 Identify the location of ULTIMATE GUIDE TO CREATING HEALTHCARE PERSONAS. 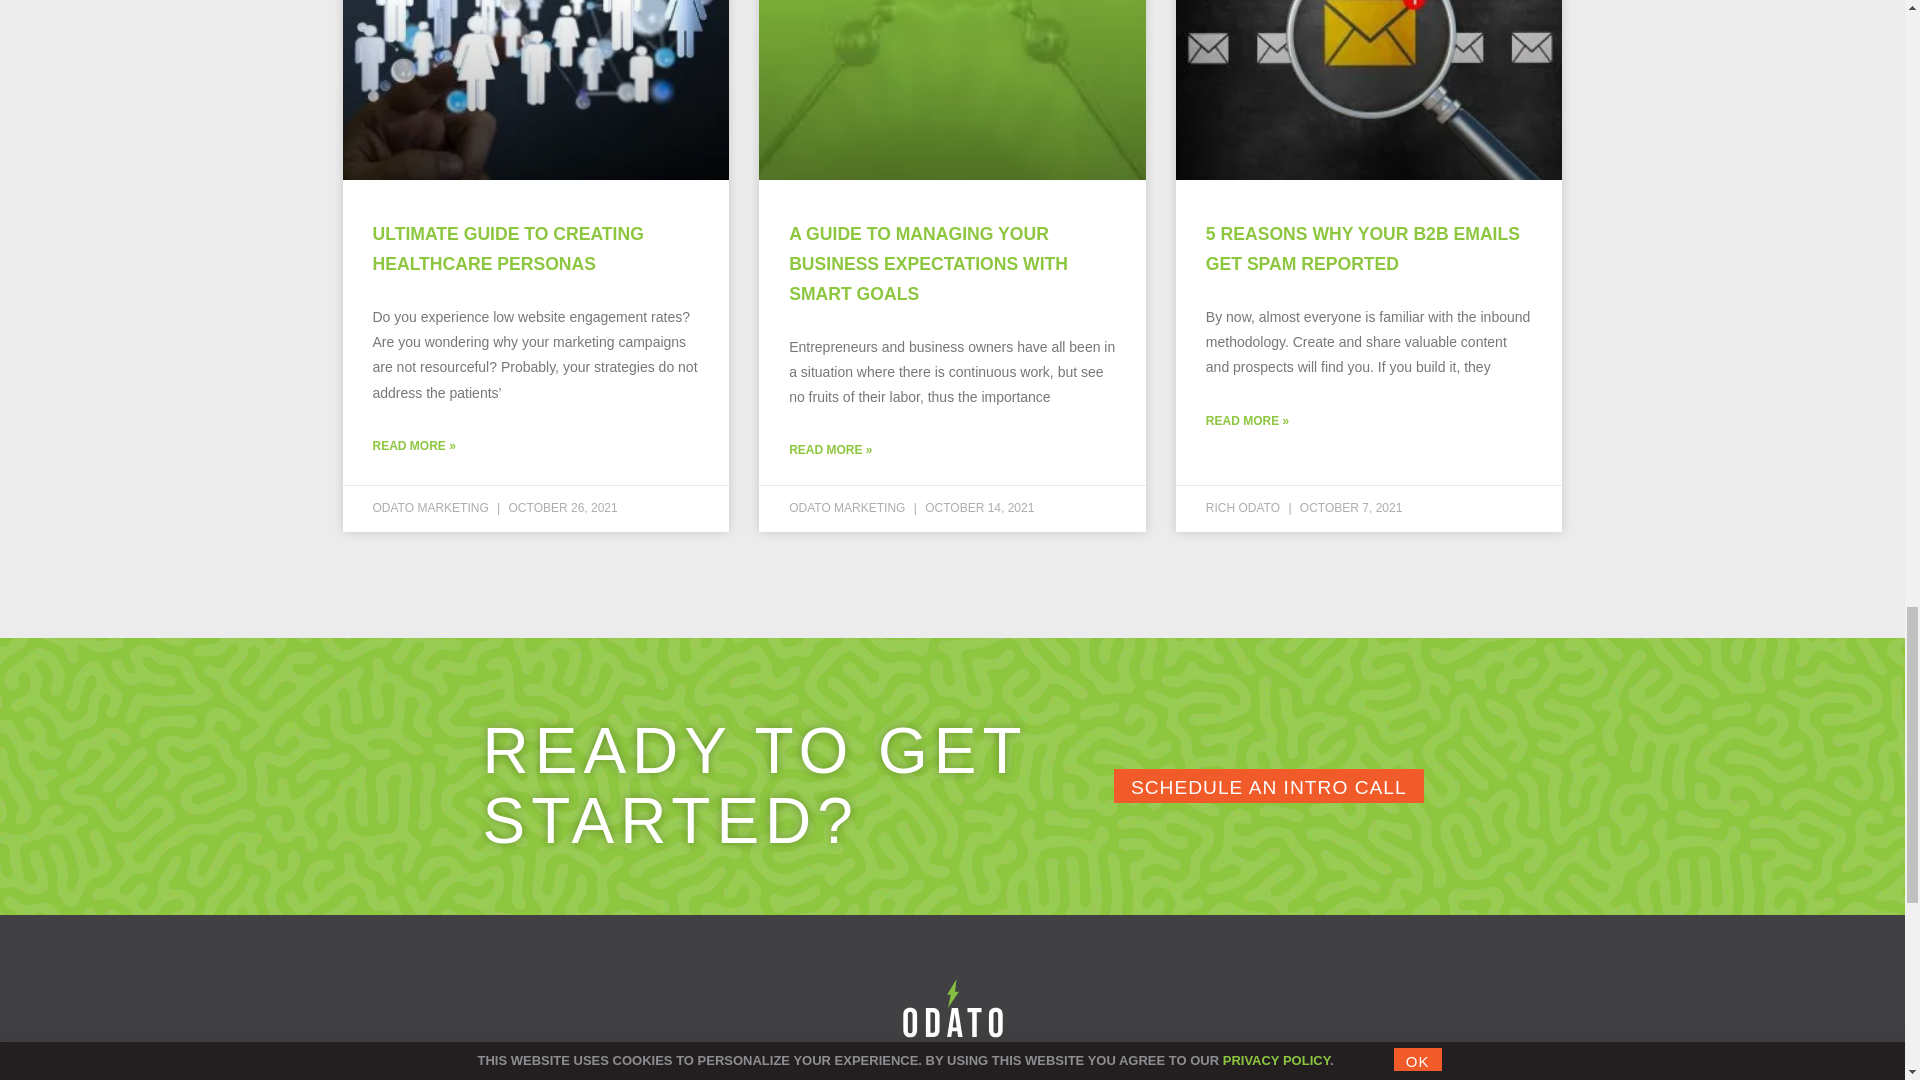
(508, 248).